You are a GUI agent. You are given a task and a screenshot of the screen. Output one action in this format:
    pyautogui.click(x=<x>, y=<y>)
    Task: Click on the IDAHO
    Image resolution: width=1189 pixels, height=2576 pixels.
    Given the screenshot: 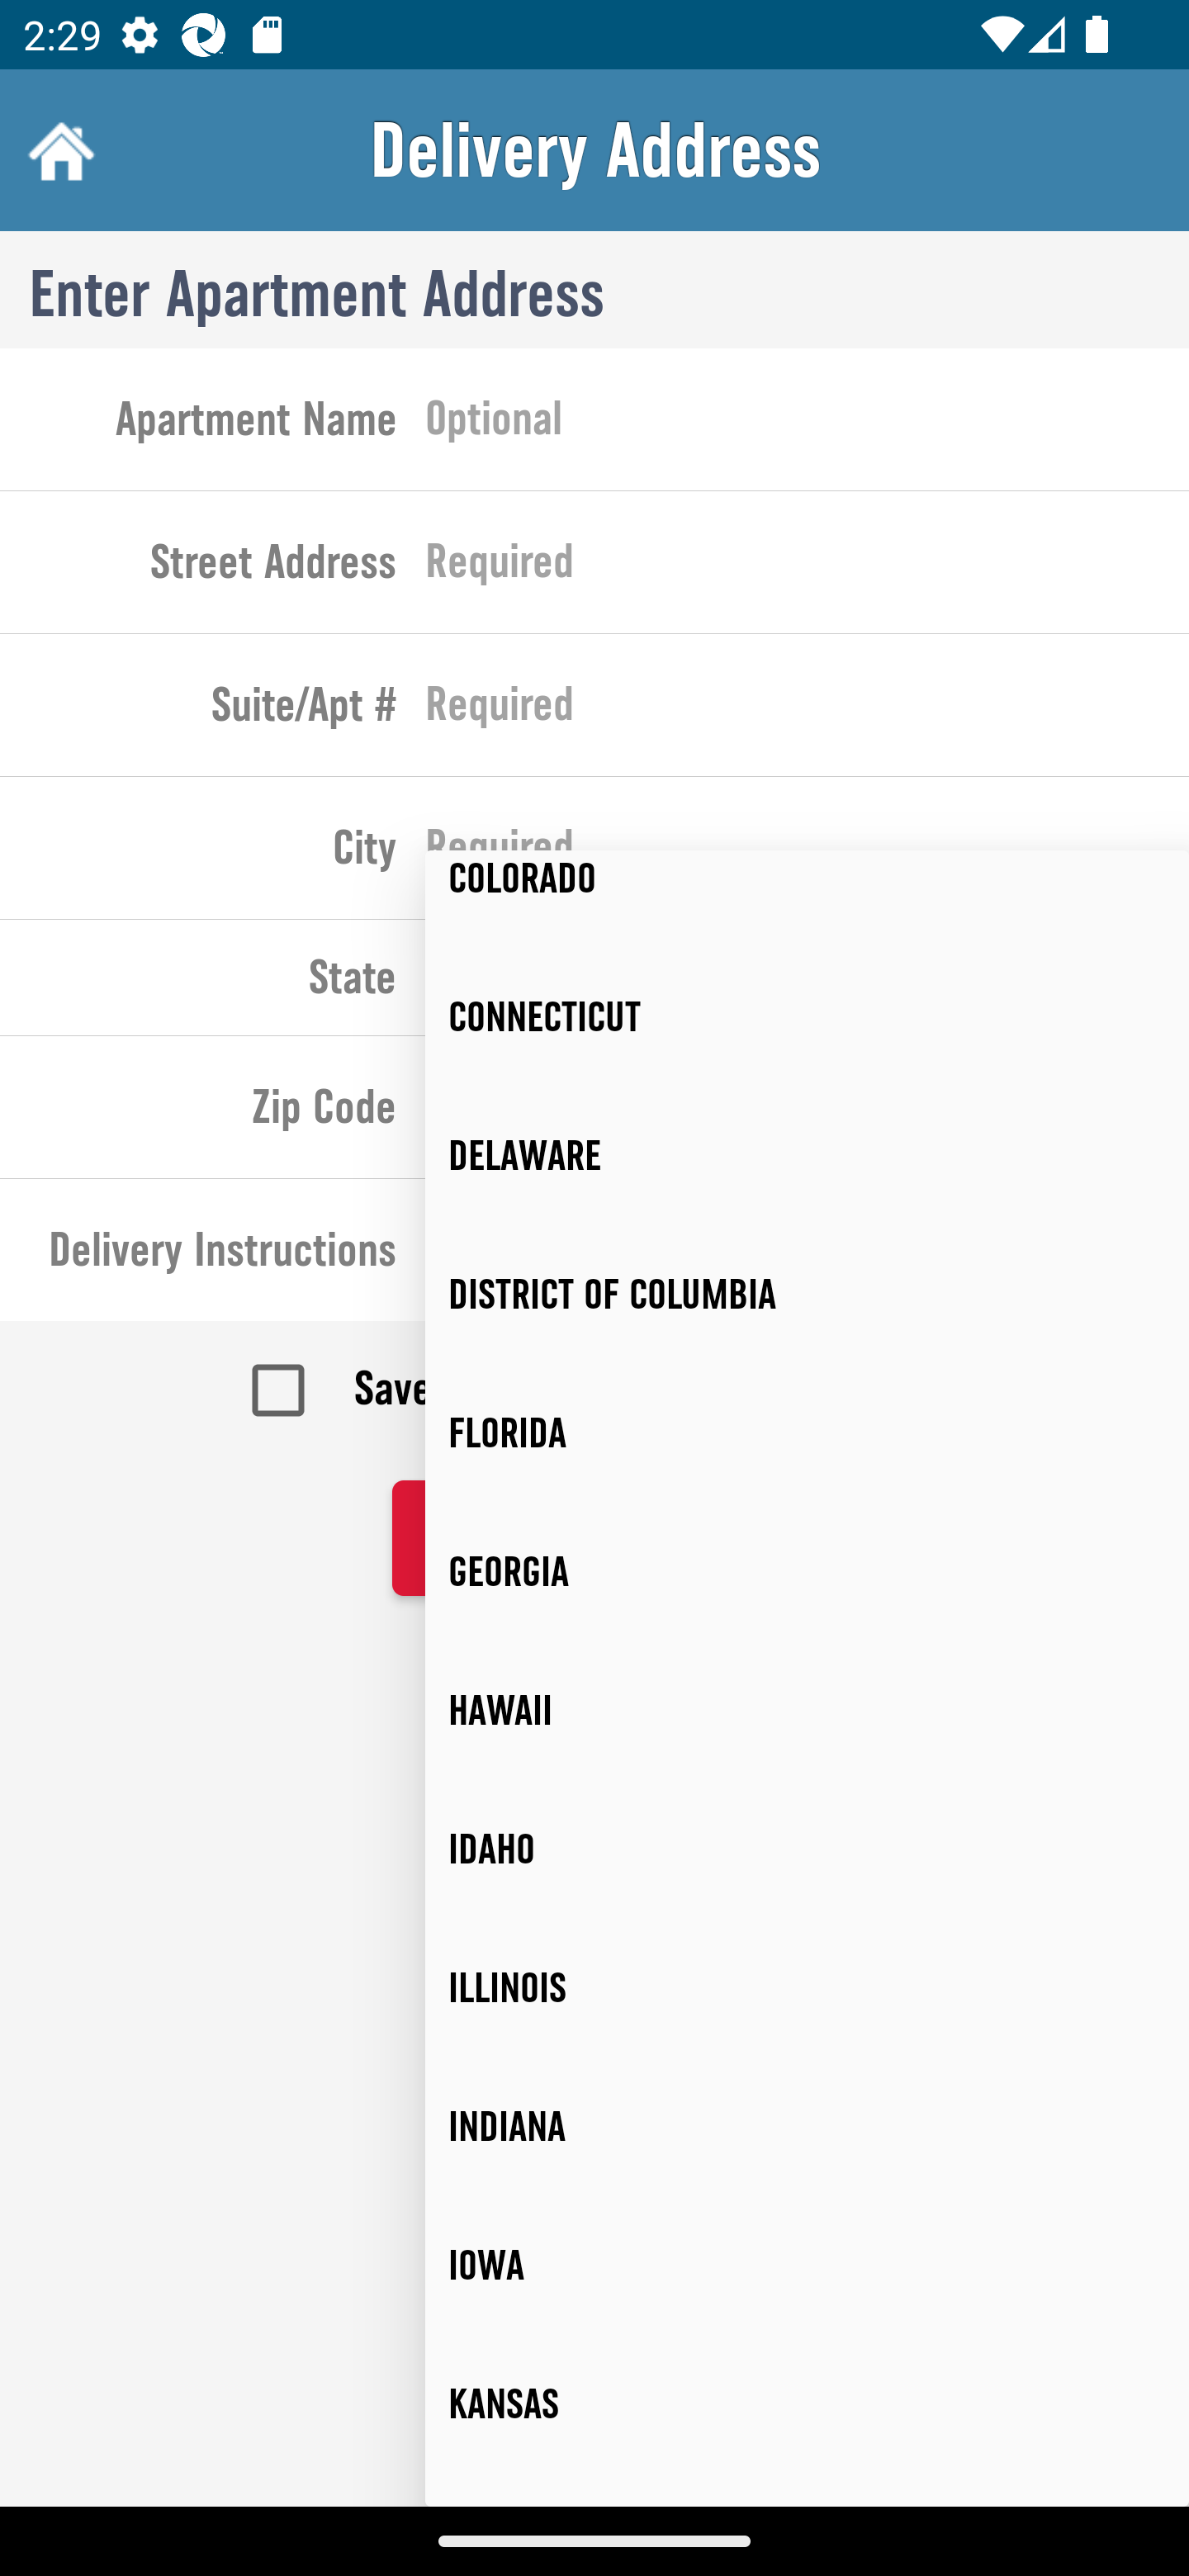 What is the action you would take?
    pyautogui.click(x=808, y=1849)
    